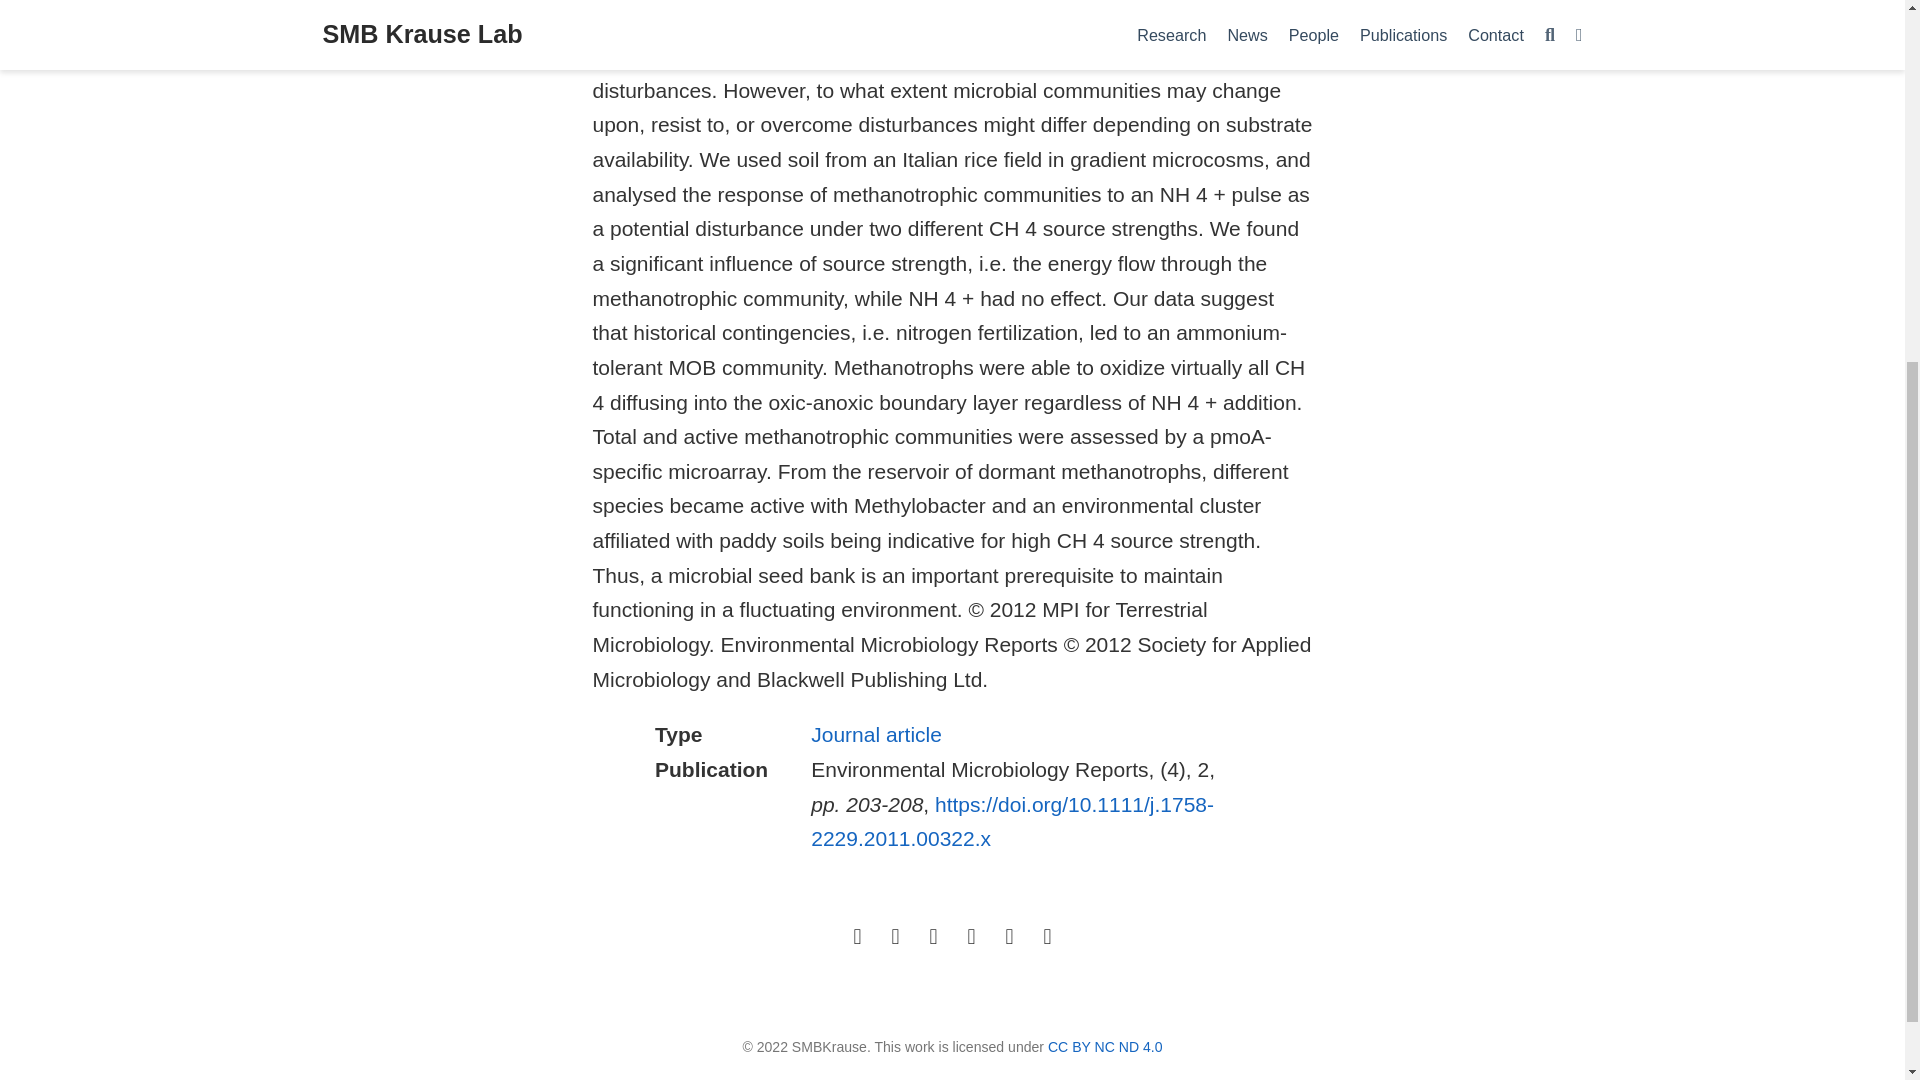  What do you see at coordinates (876, 734) in the screenshot?
I see `Journal article` at bounding box center [876, 734].